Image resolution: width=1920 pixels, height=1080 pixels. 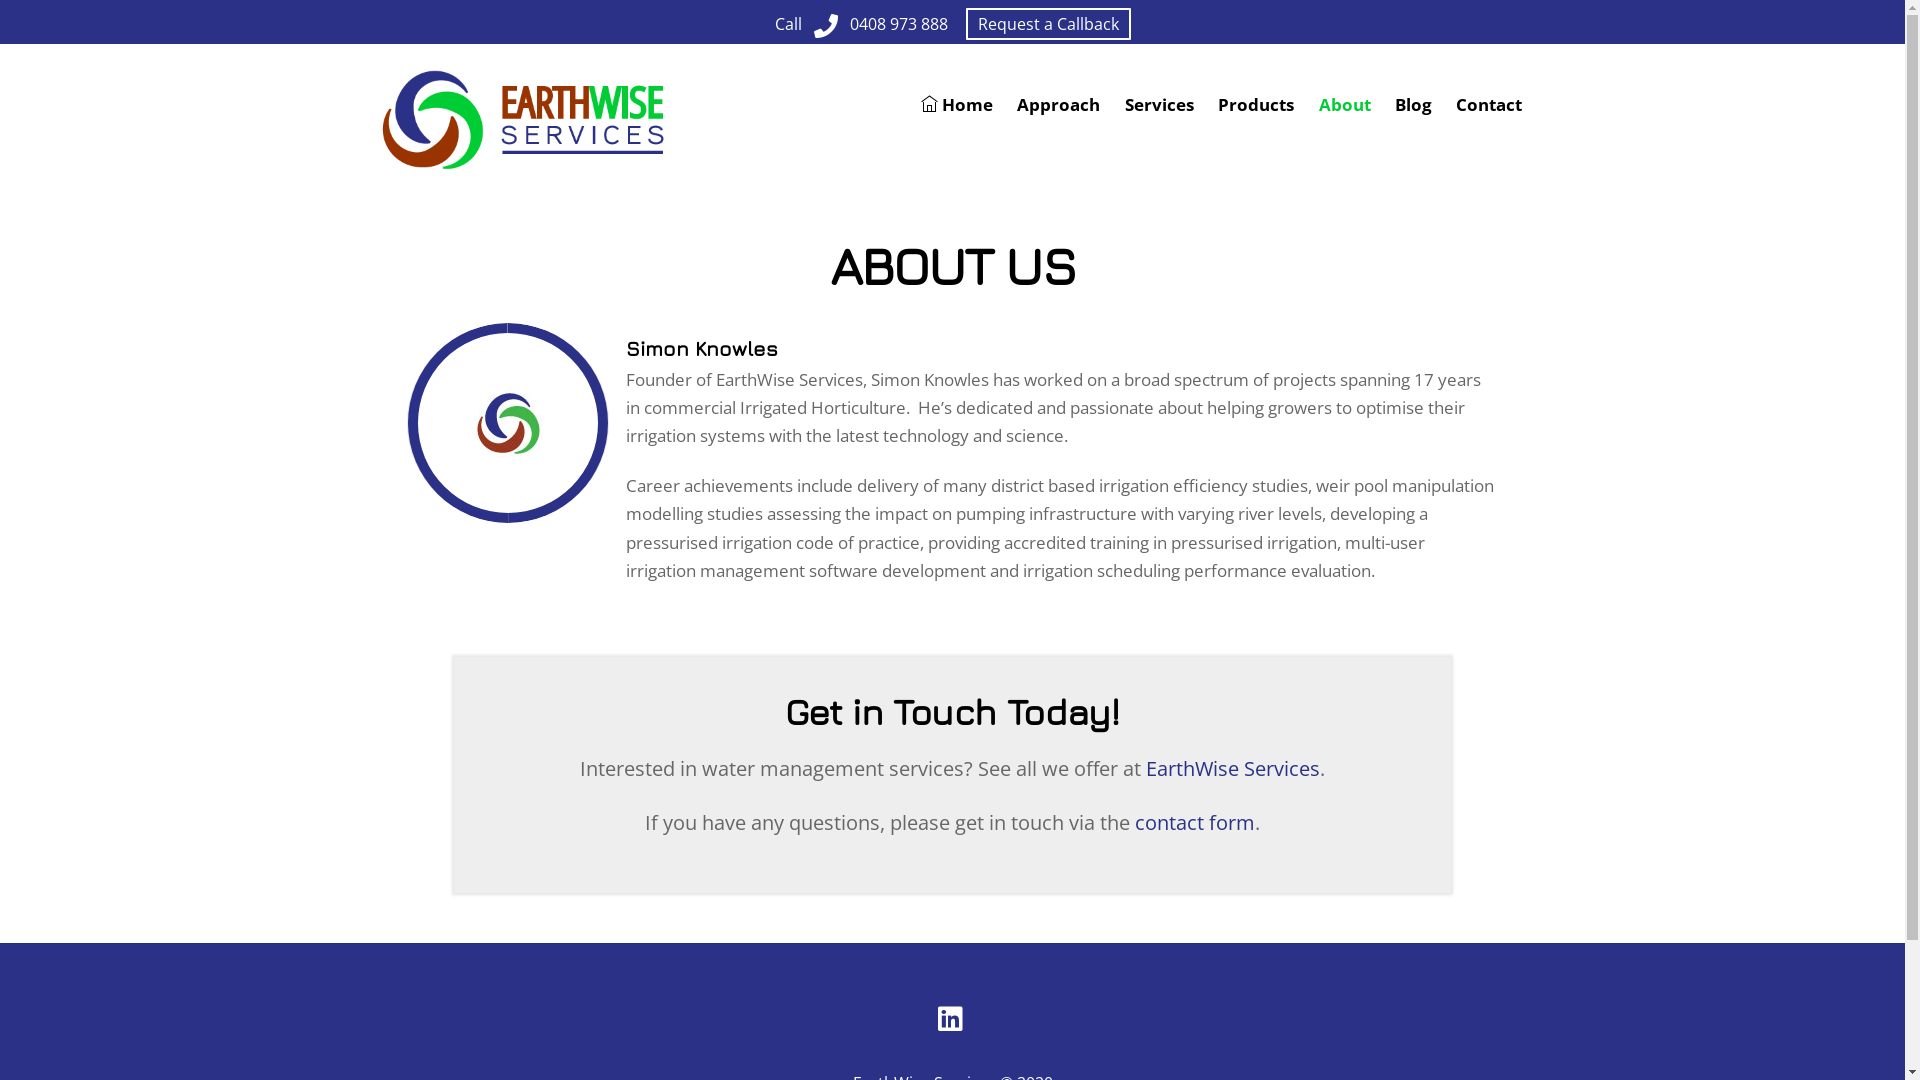 I want to click on Request a Callback, so click(x=1048, y=24).